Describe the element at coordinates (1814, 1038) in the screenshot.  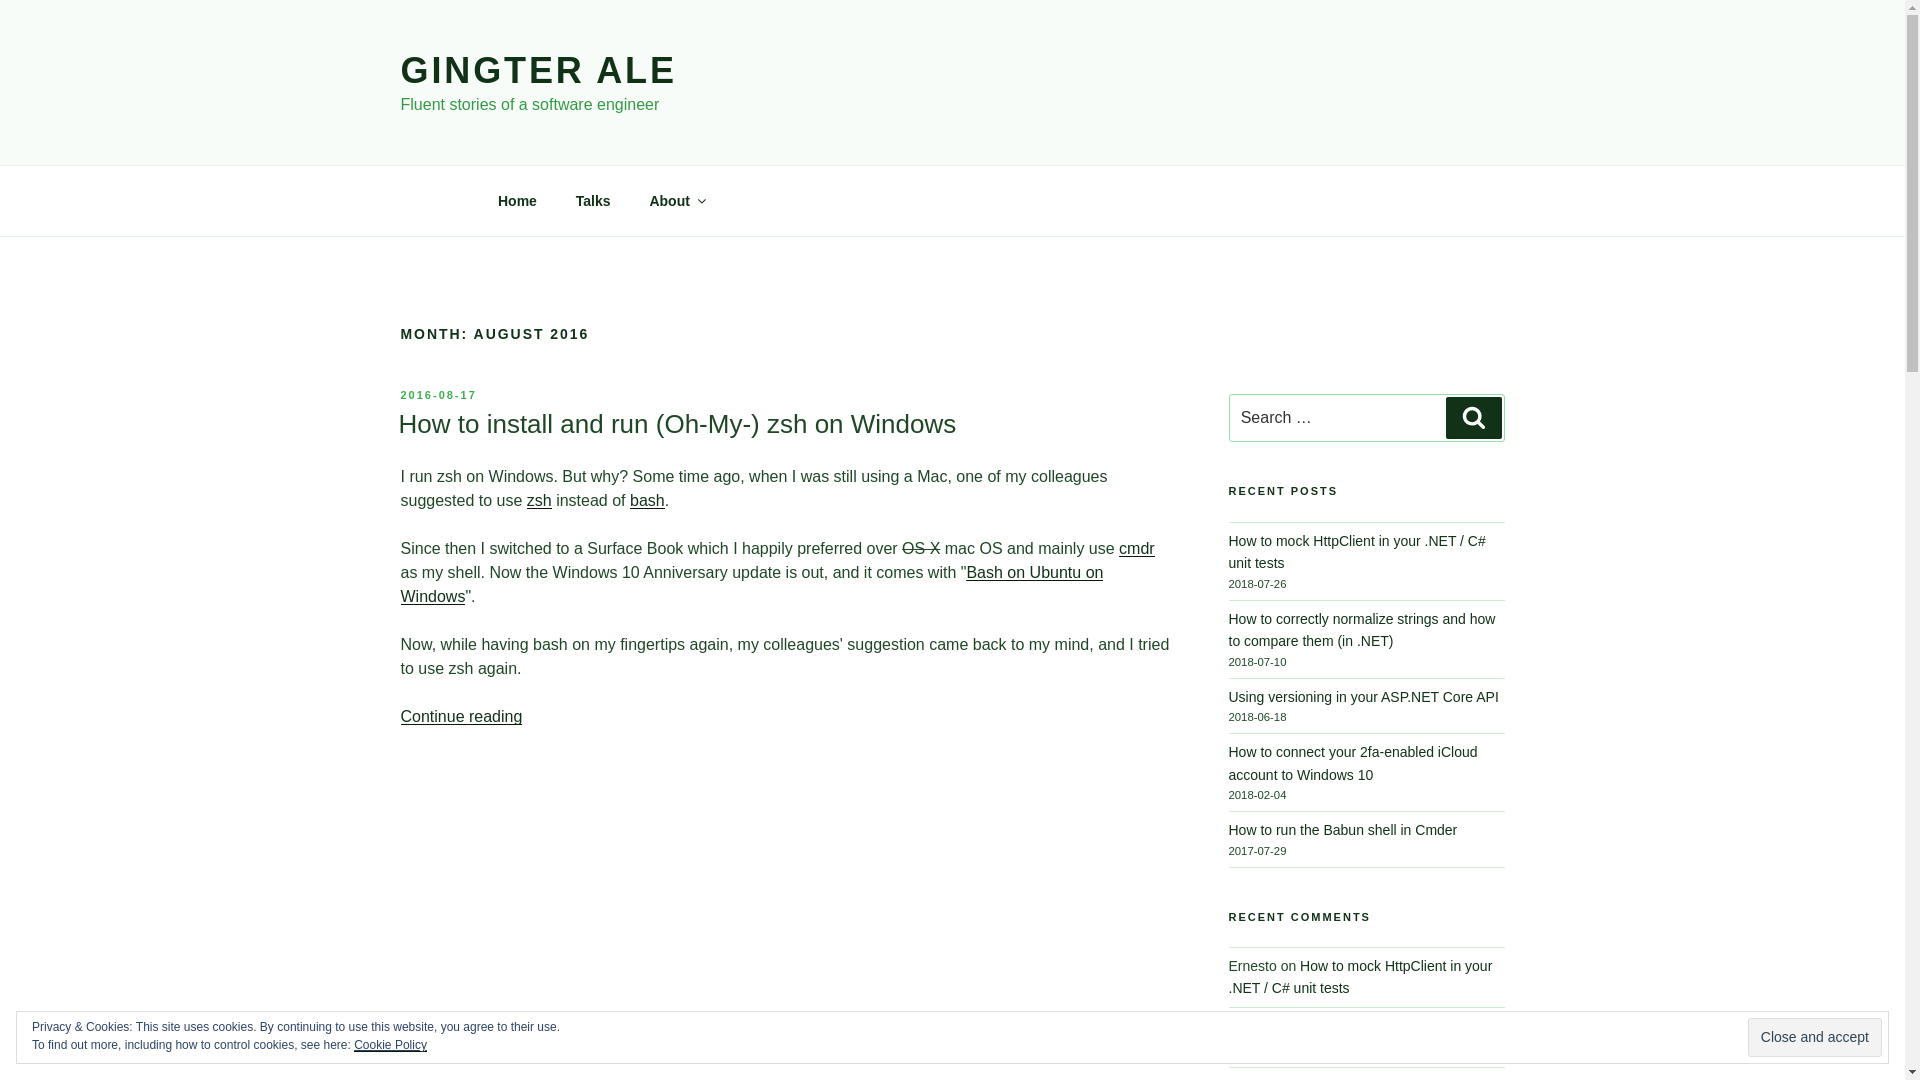
I see `Close and accept` at that location.